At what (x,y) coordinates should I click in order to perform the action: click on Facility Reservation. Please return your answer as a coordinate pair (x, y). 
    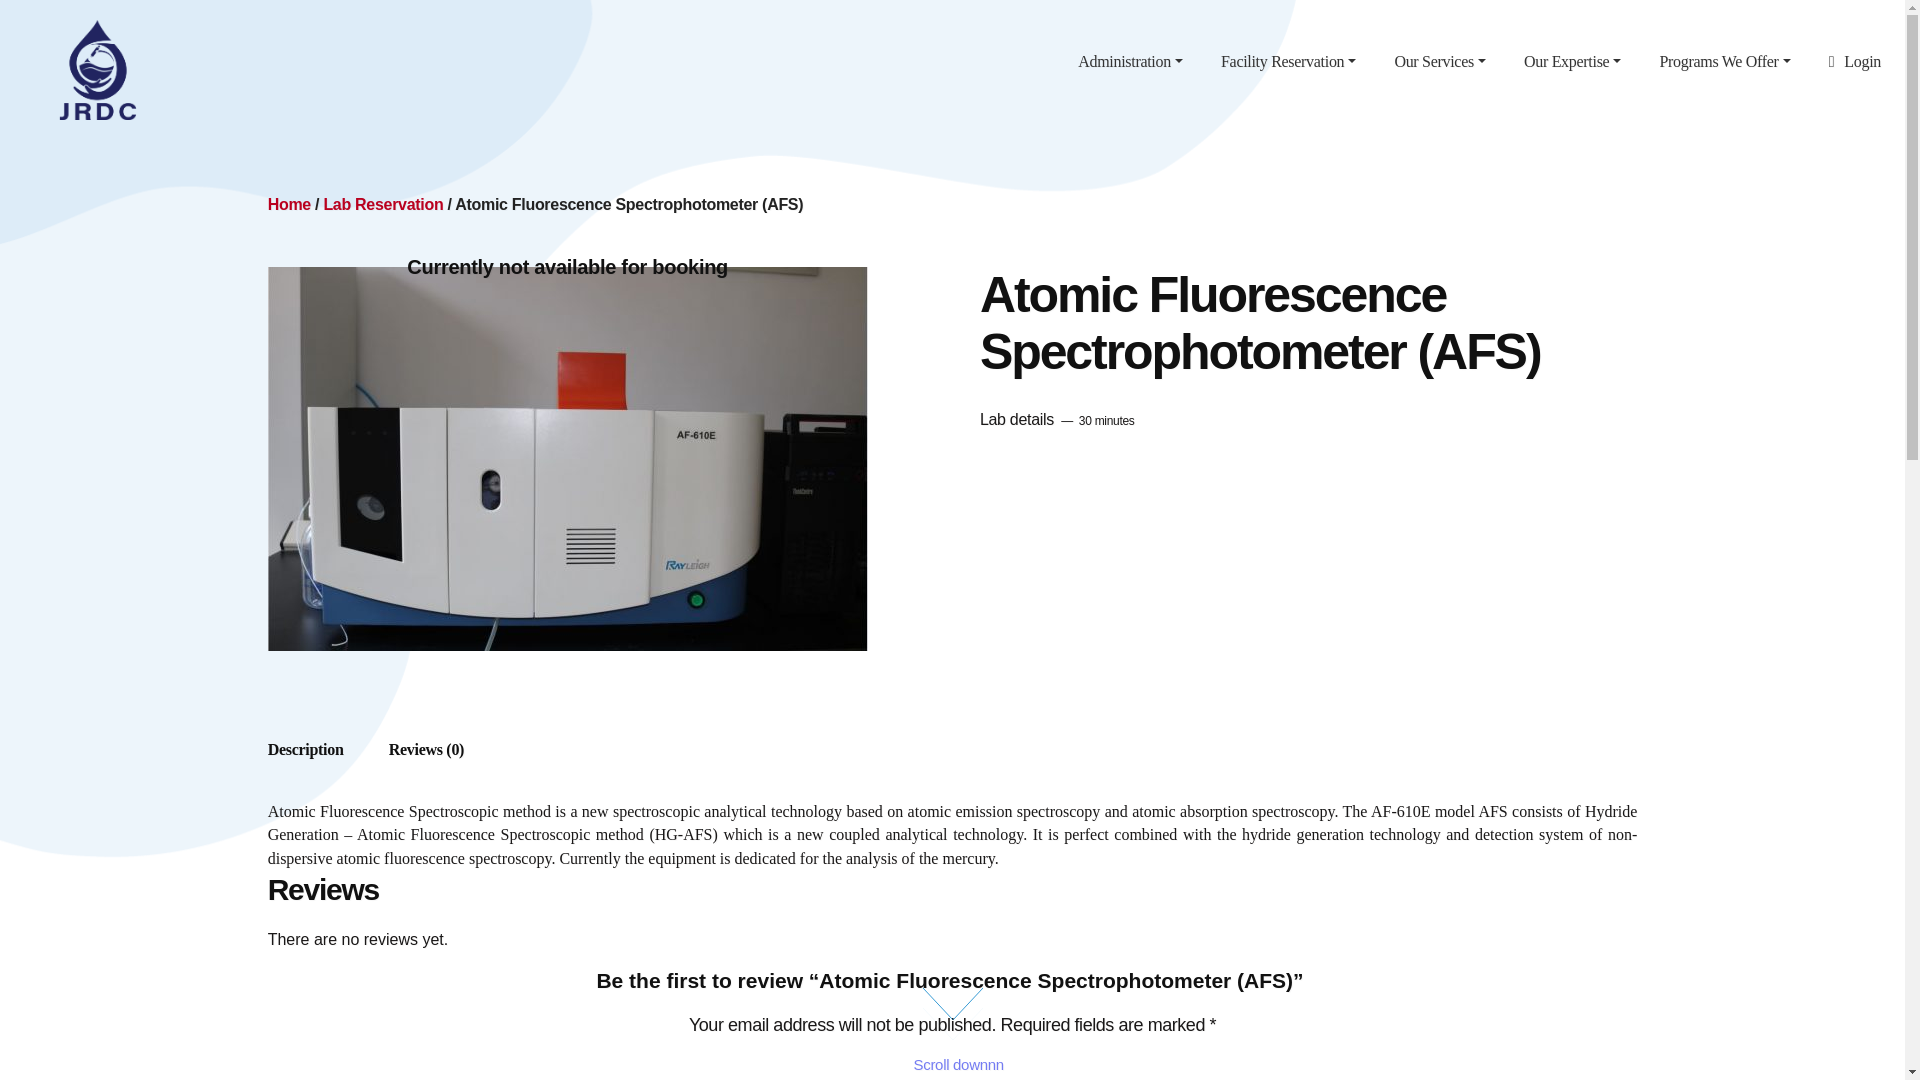
    Looking at the image, I should click on (1288, 61).